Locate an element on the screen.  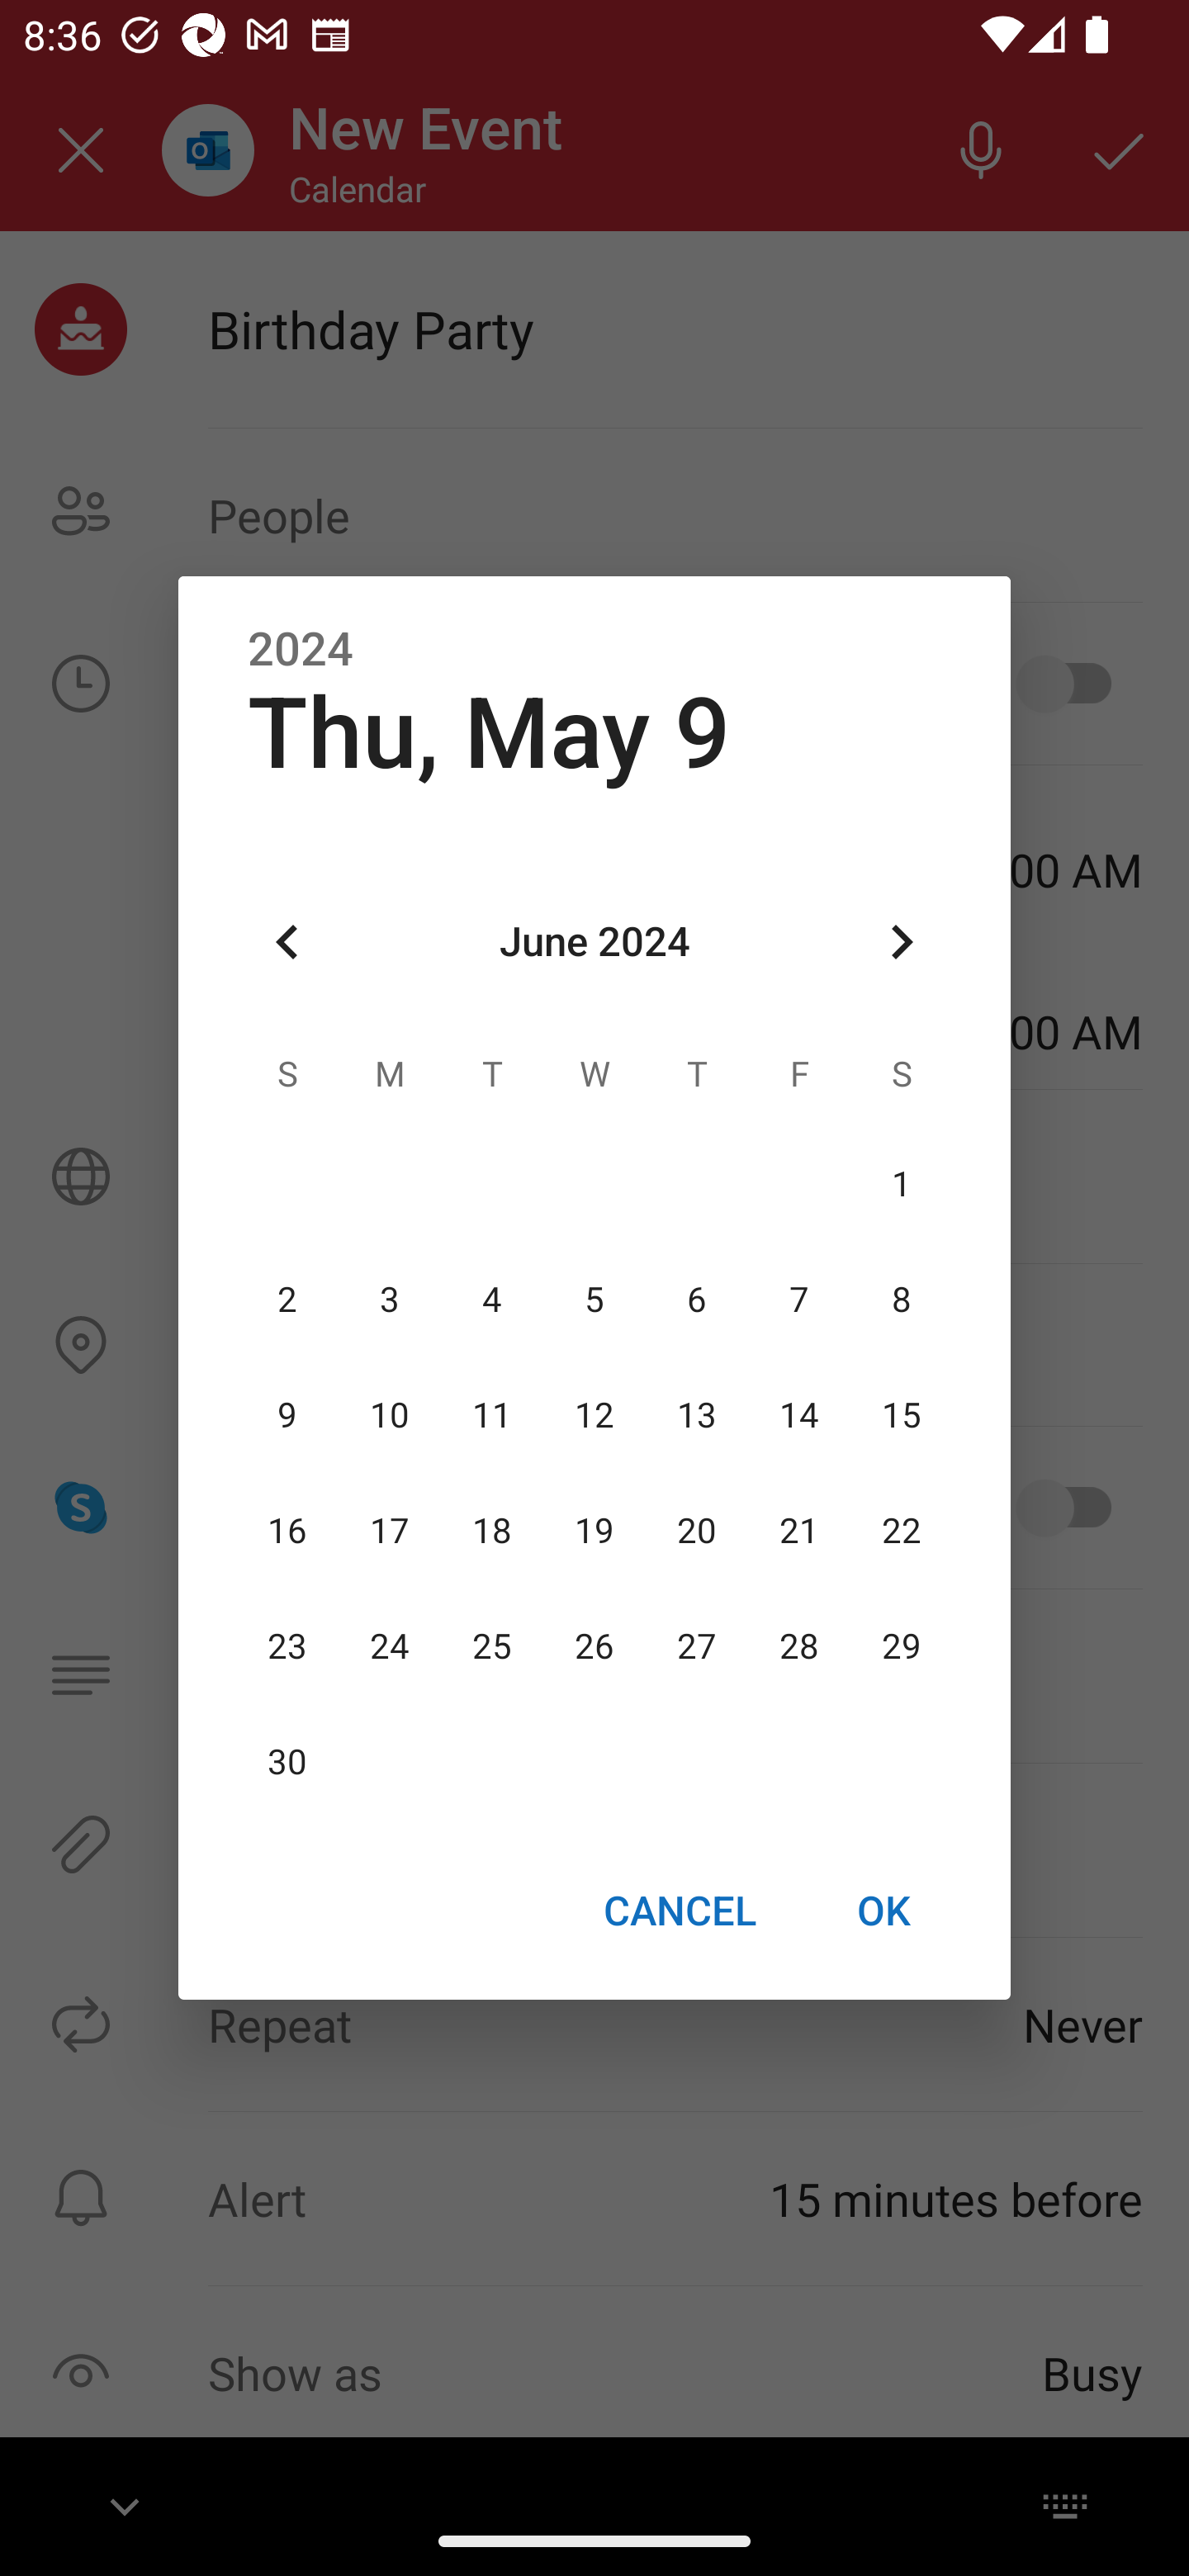
2024 is located at coordinates (301, 650).